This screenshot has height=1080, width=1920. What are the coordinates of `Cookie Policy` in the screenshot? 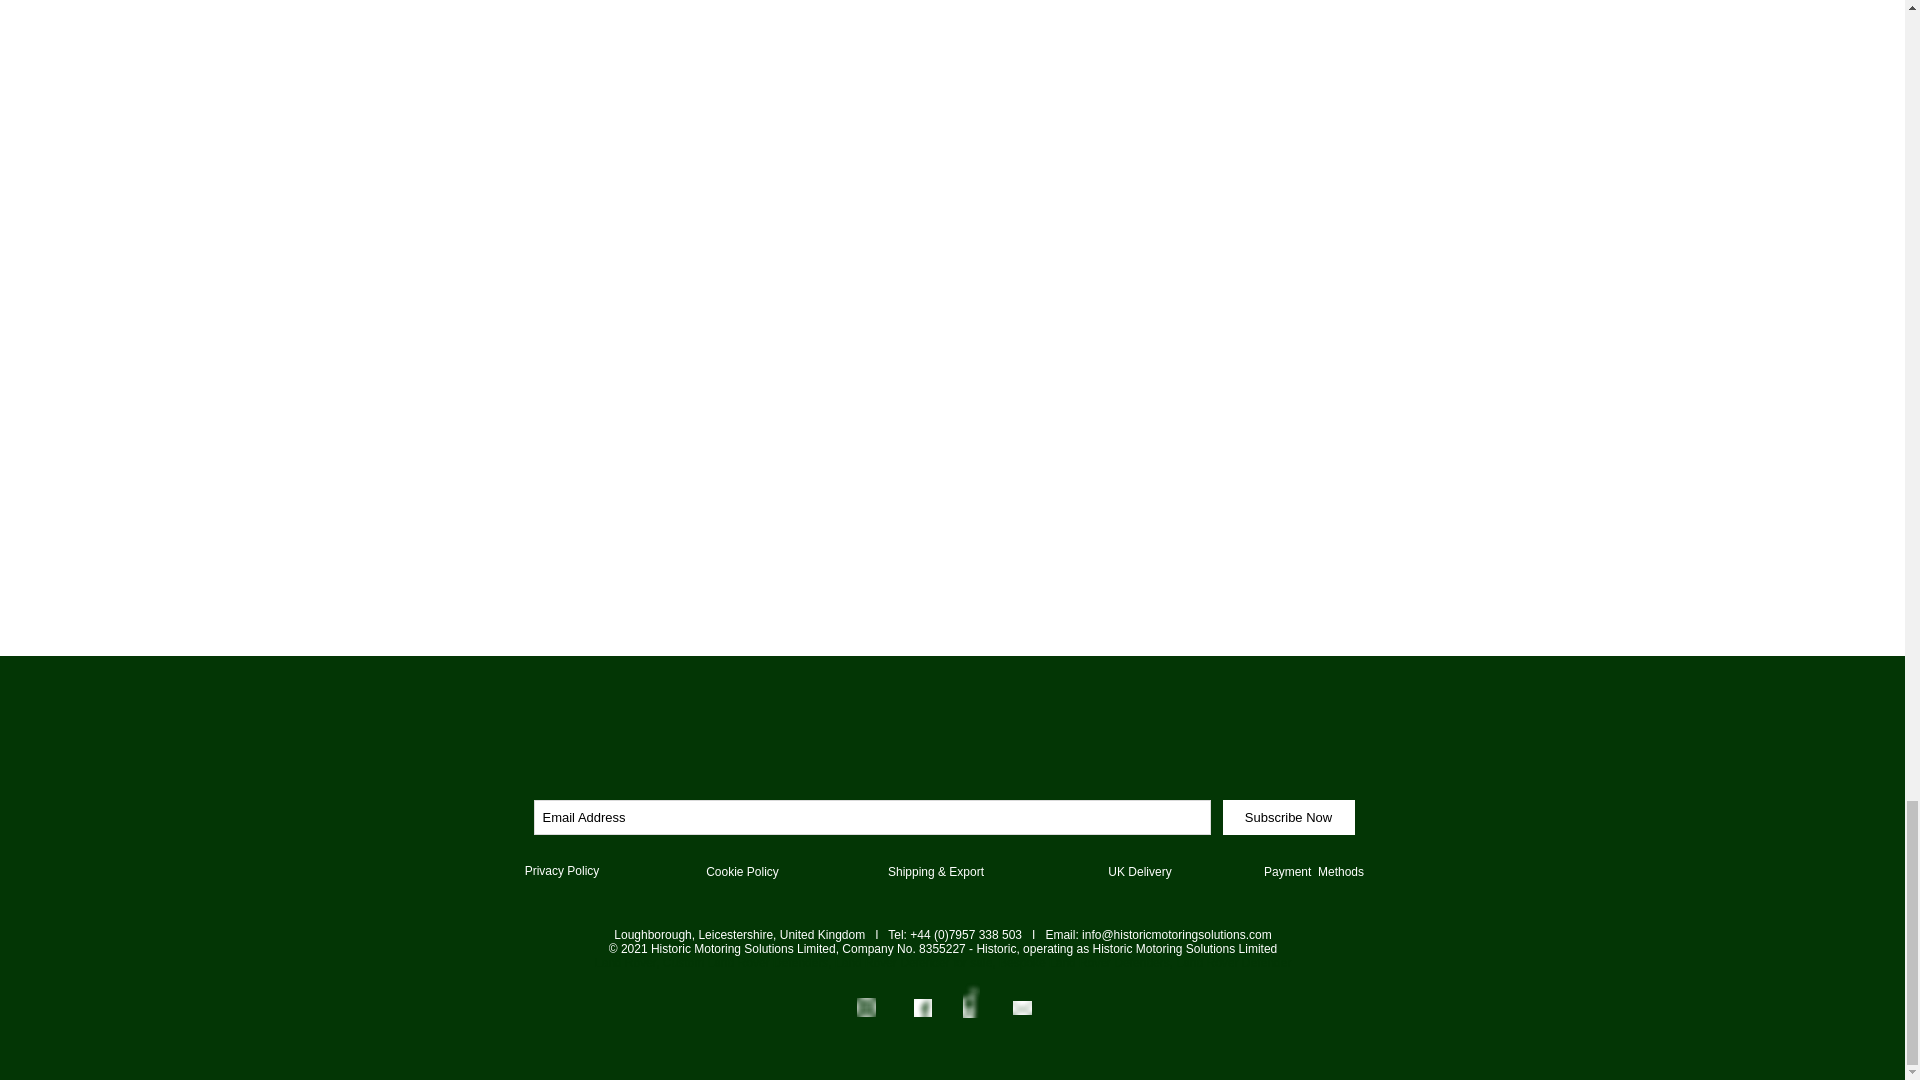 It's located at (742, 872).